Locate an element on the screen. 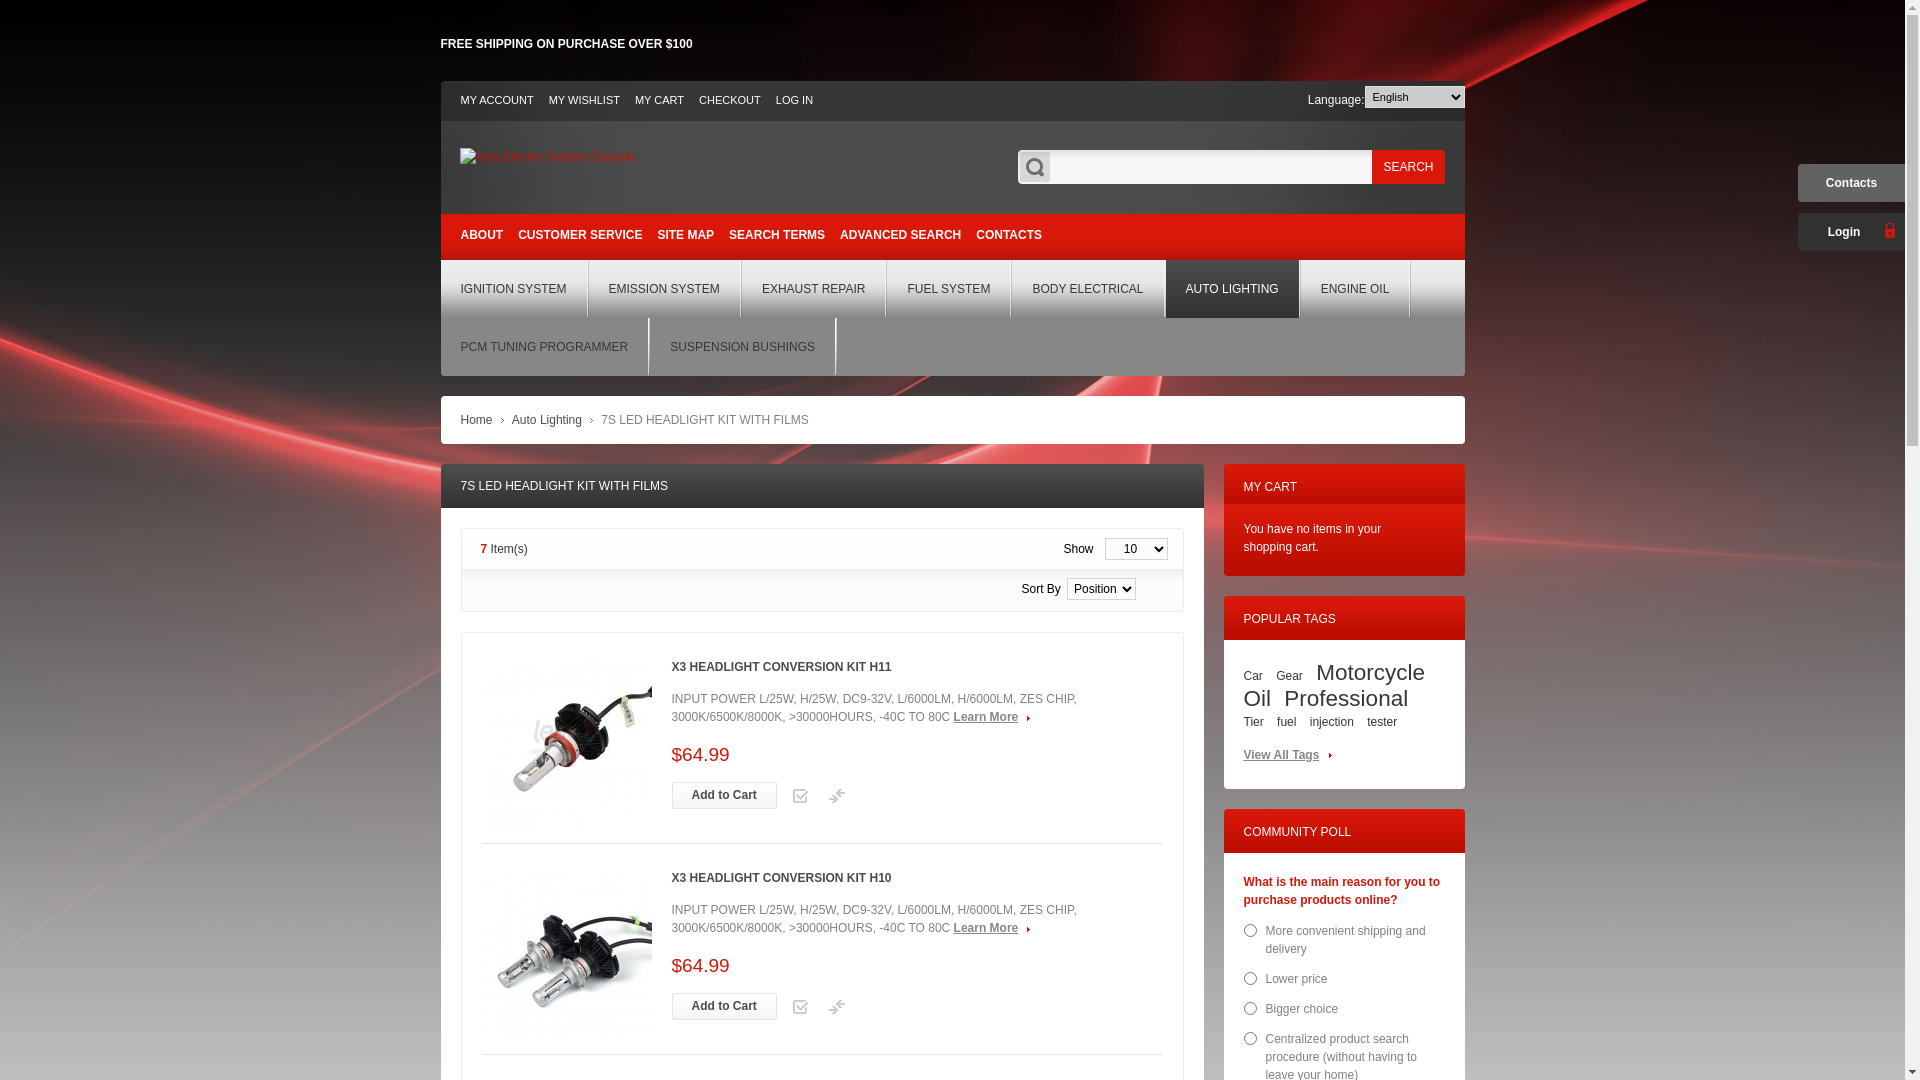 Image resolution: width=1920 pixels, height=1080 pixels. EMISSION SYSTEM is located at coordinates (664, 289).